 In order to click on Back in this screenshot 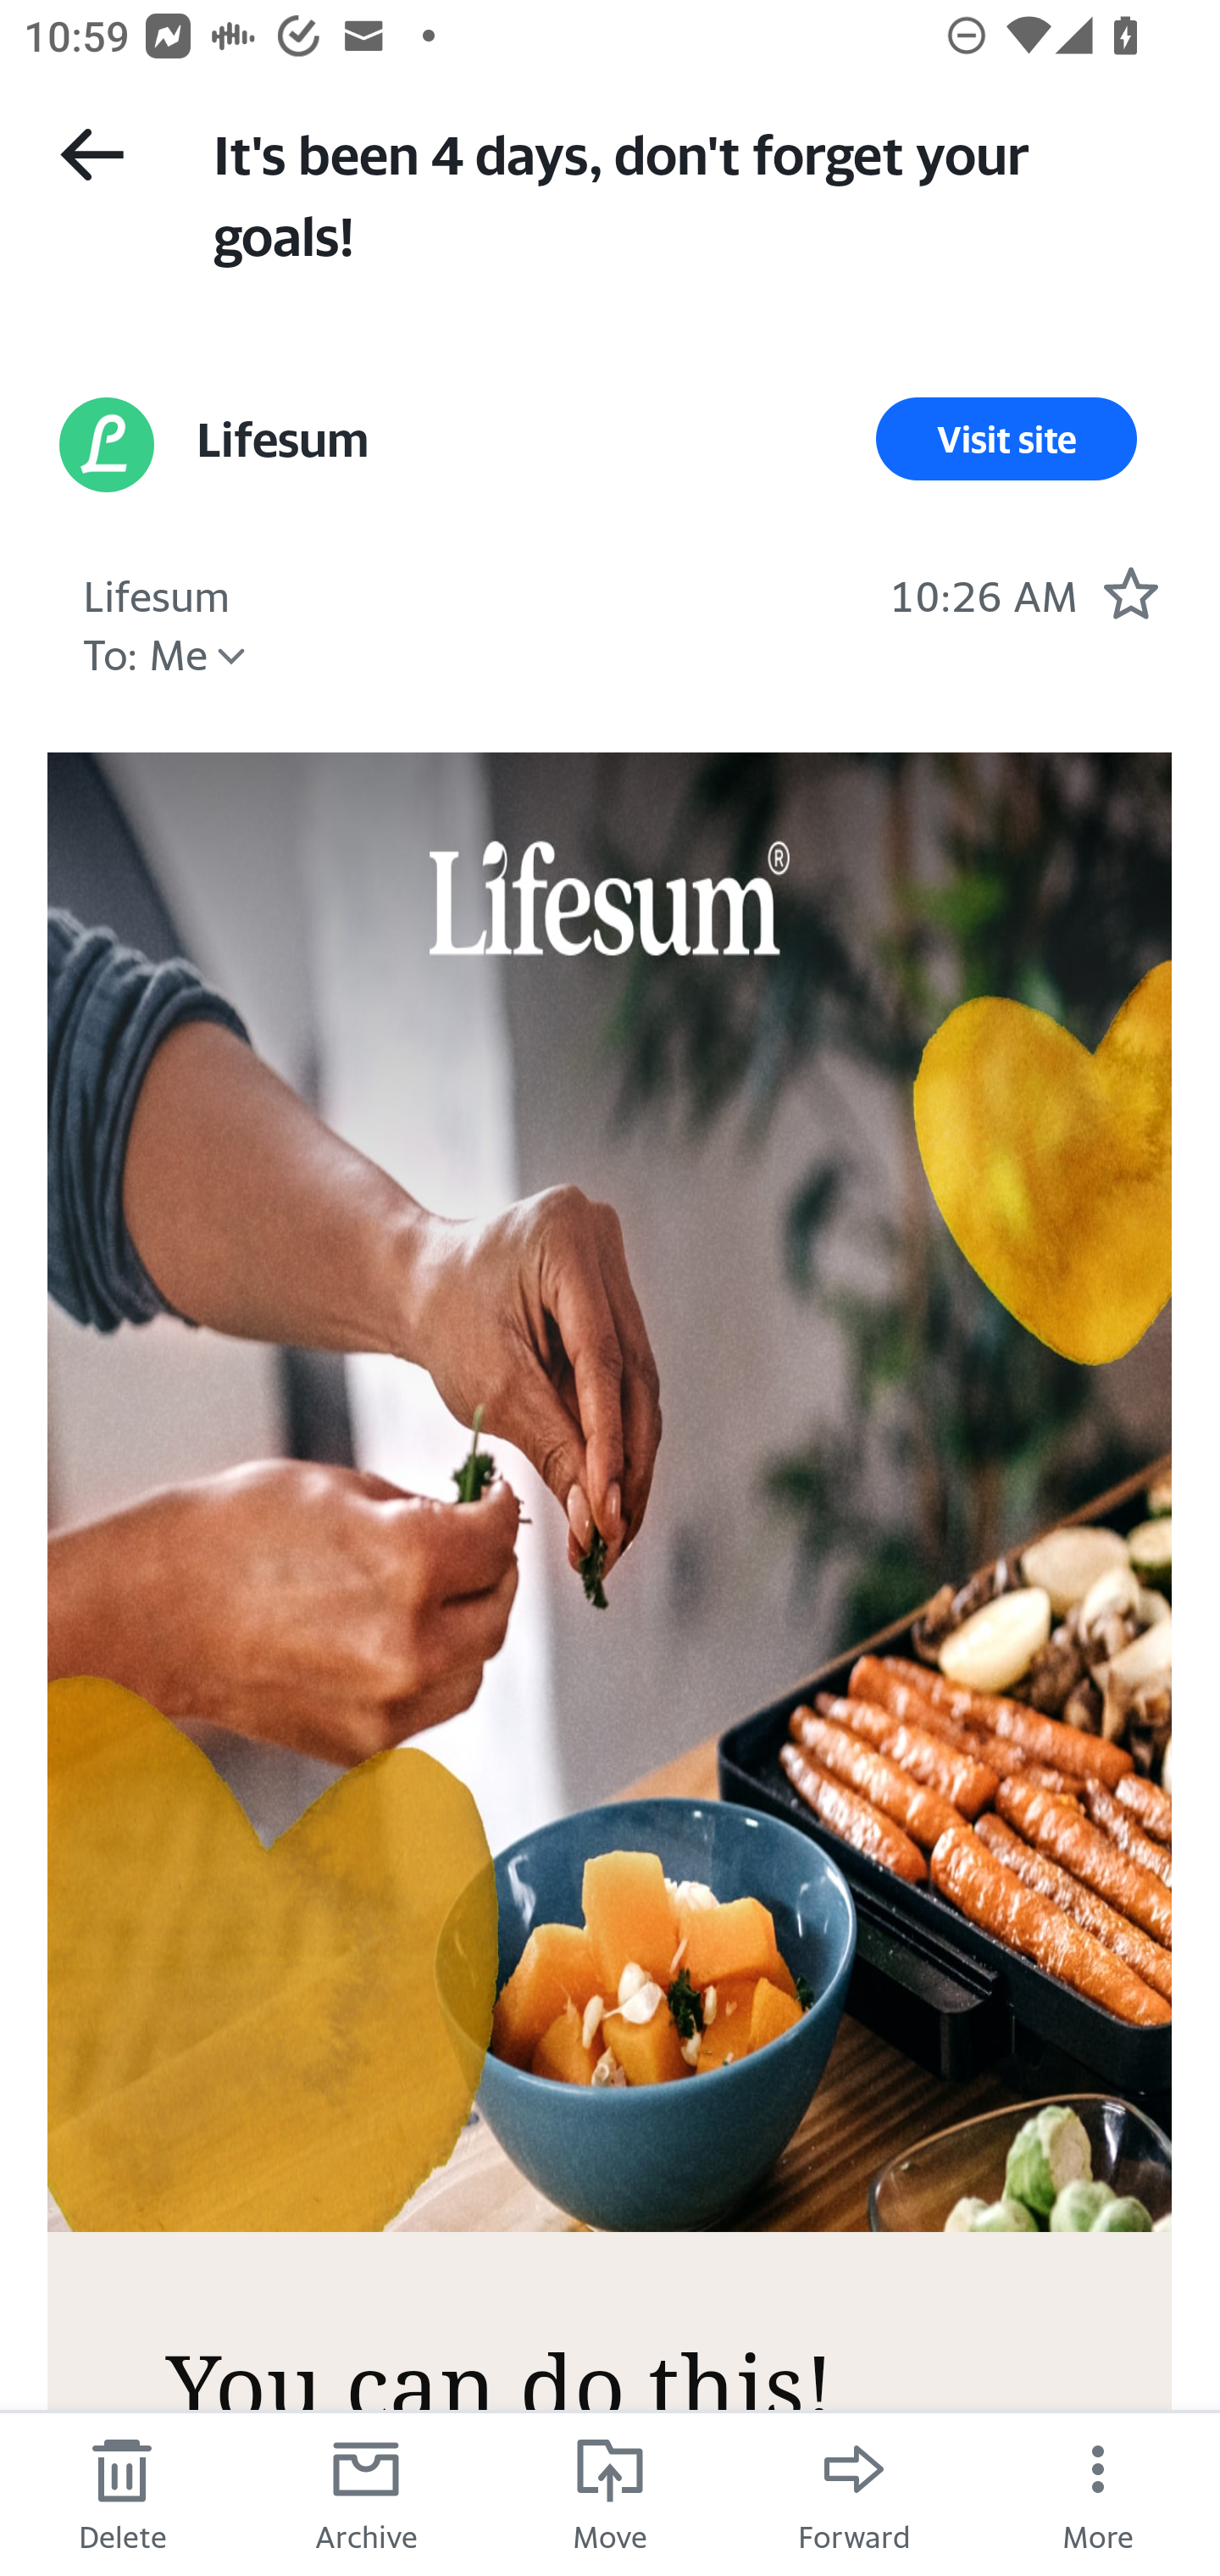, I will do `click(91, 154)`.